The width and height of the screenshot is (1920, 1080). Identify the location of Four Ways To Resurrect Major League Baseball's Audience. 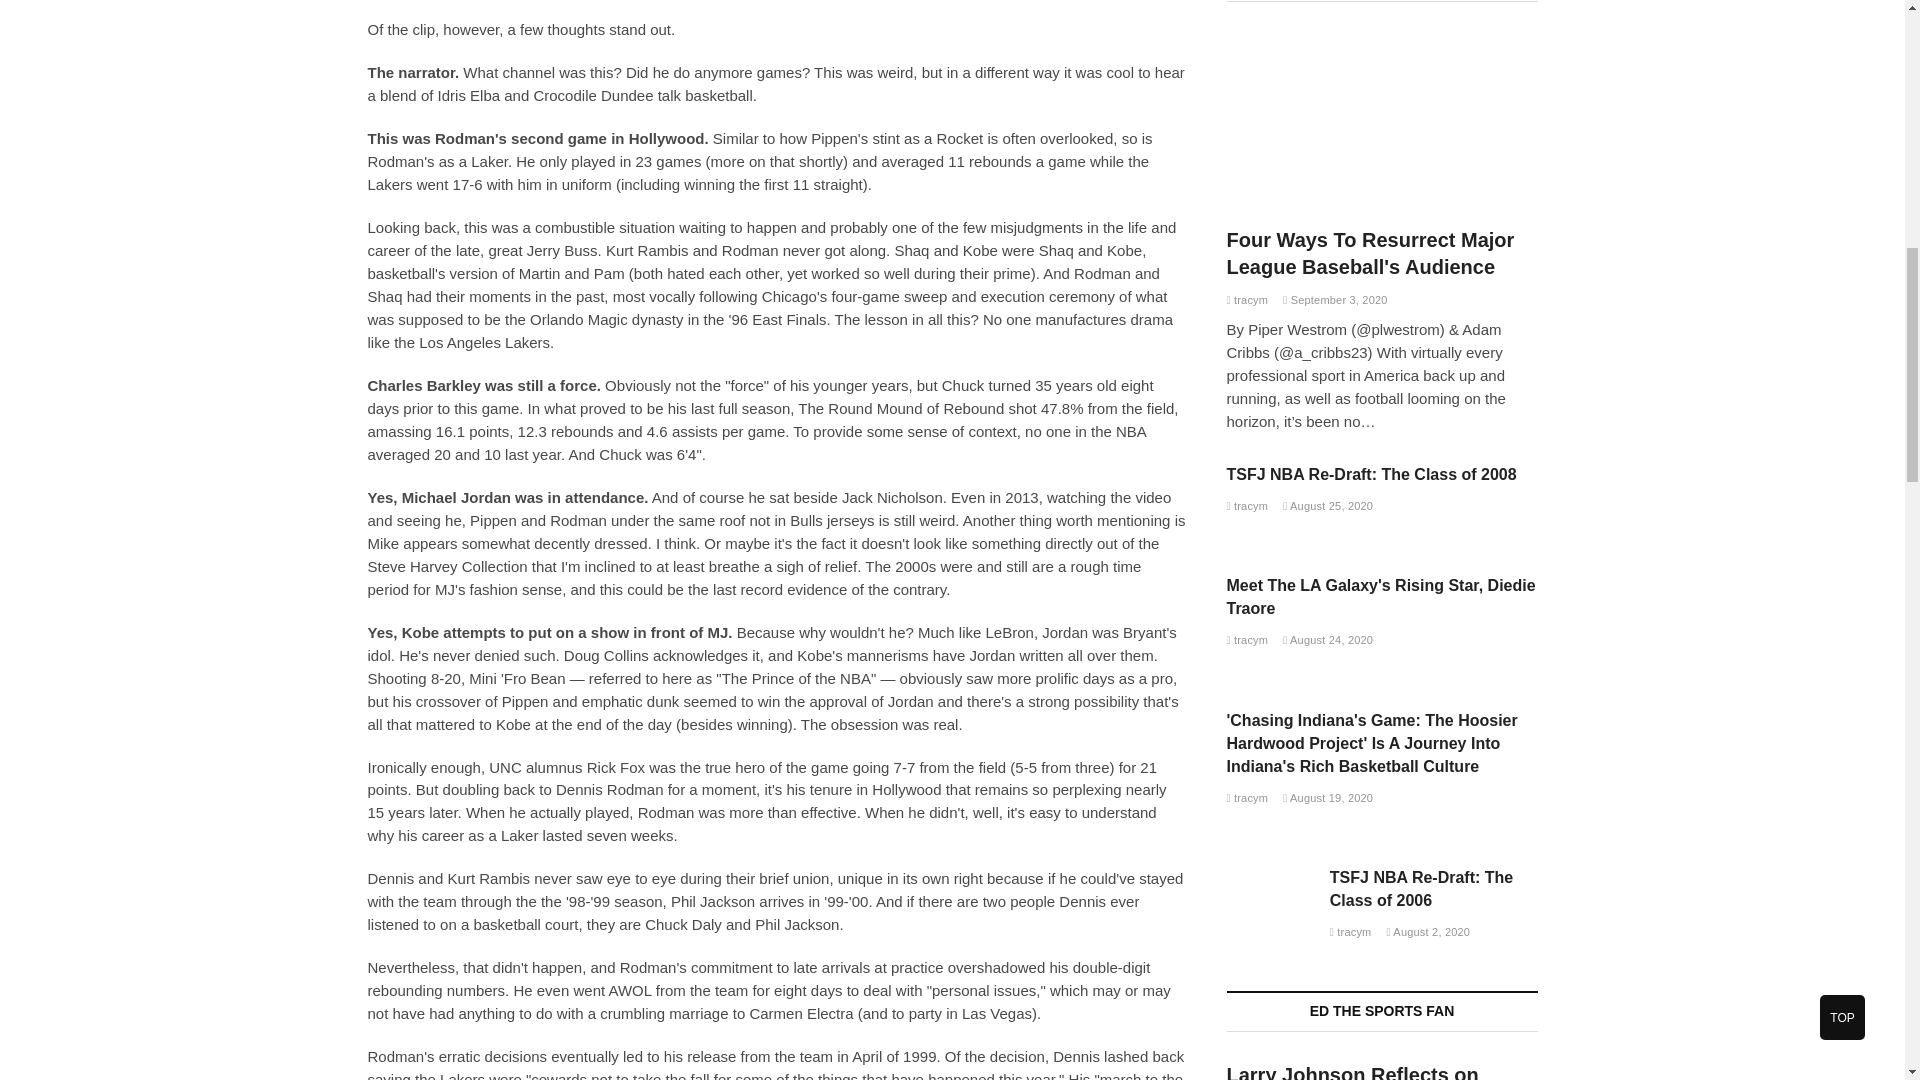
(1382, 120).